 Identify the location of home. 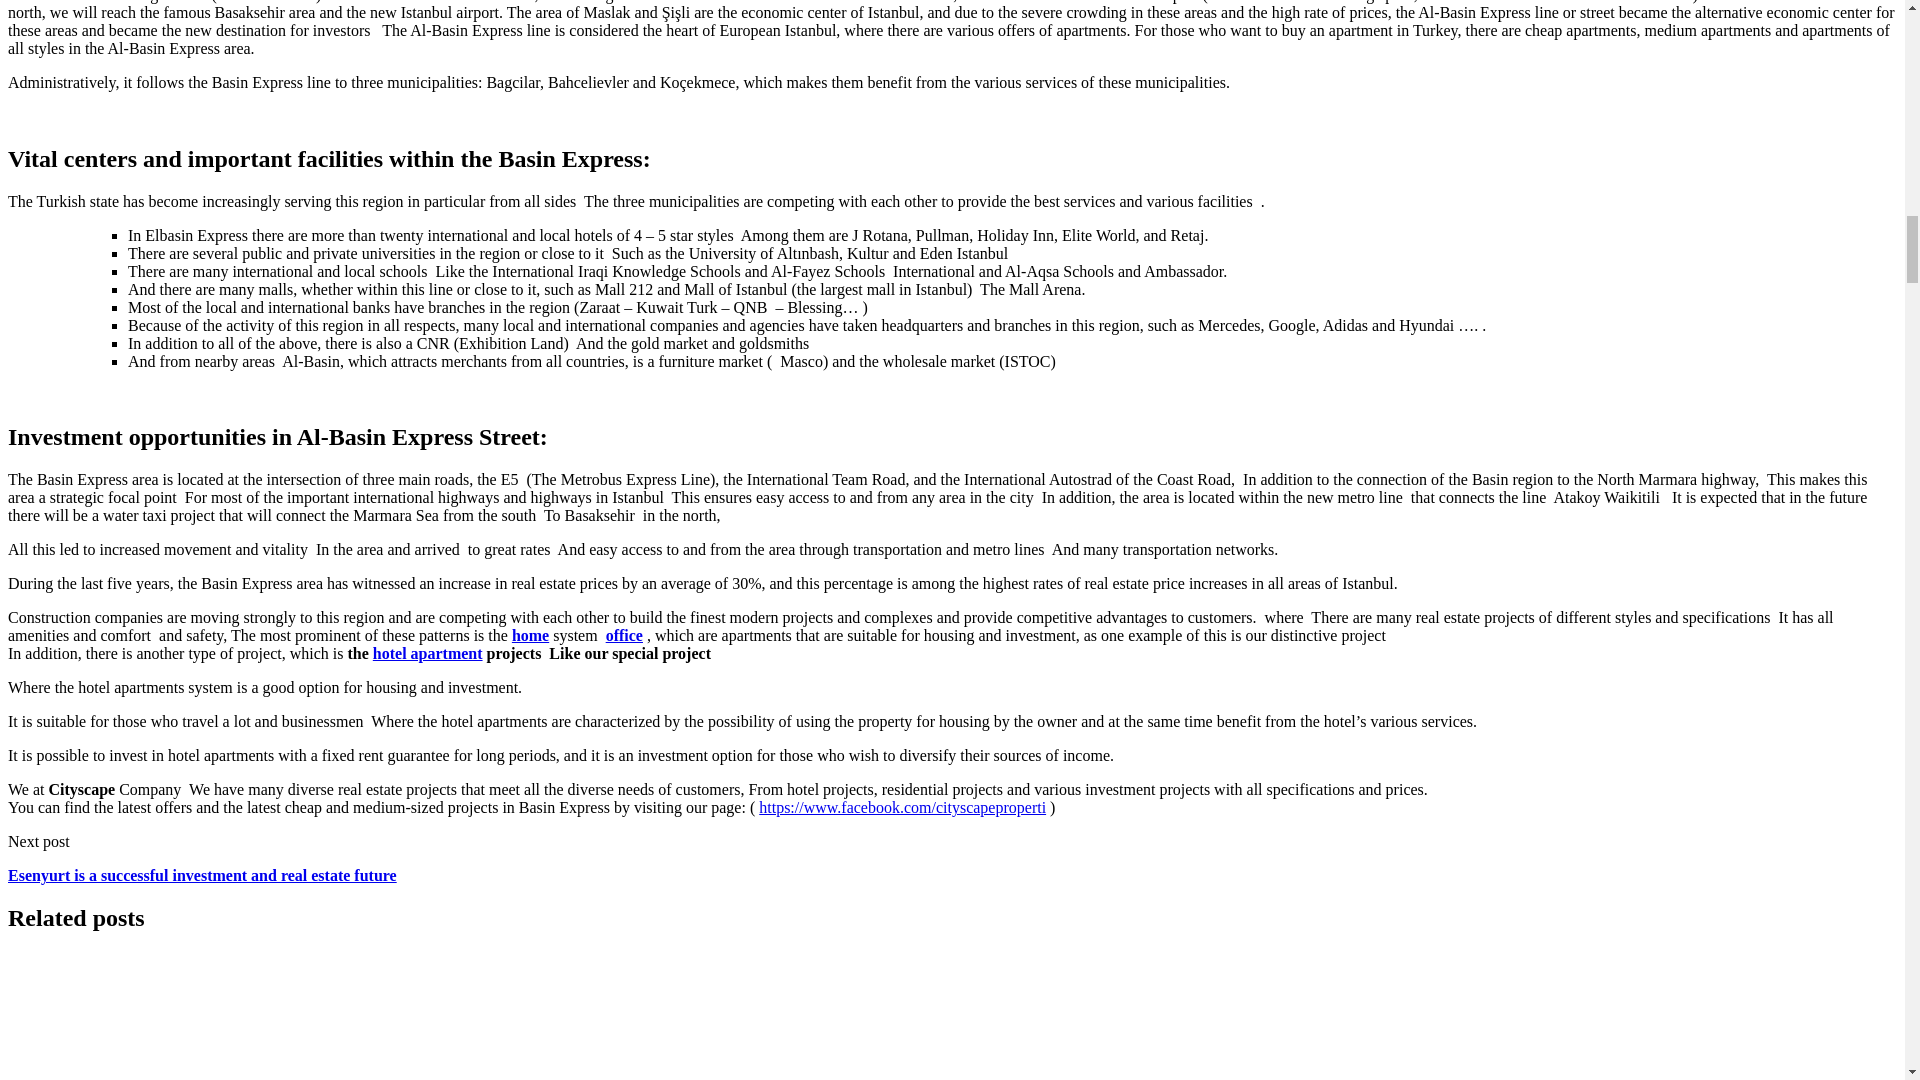
(530, 635).